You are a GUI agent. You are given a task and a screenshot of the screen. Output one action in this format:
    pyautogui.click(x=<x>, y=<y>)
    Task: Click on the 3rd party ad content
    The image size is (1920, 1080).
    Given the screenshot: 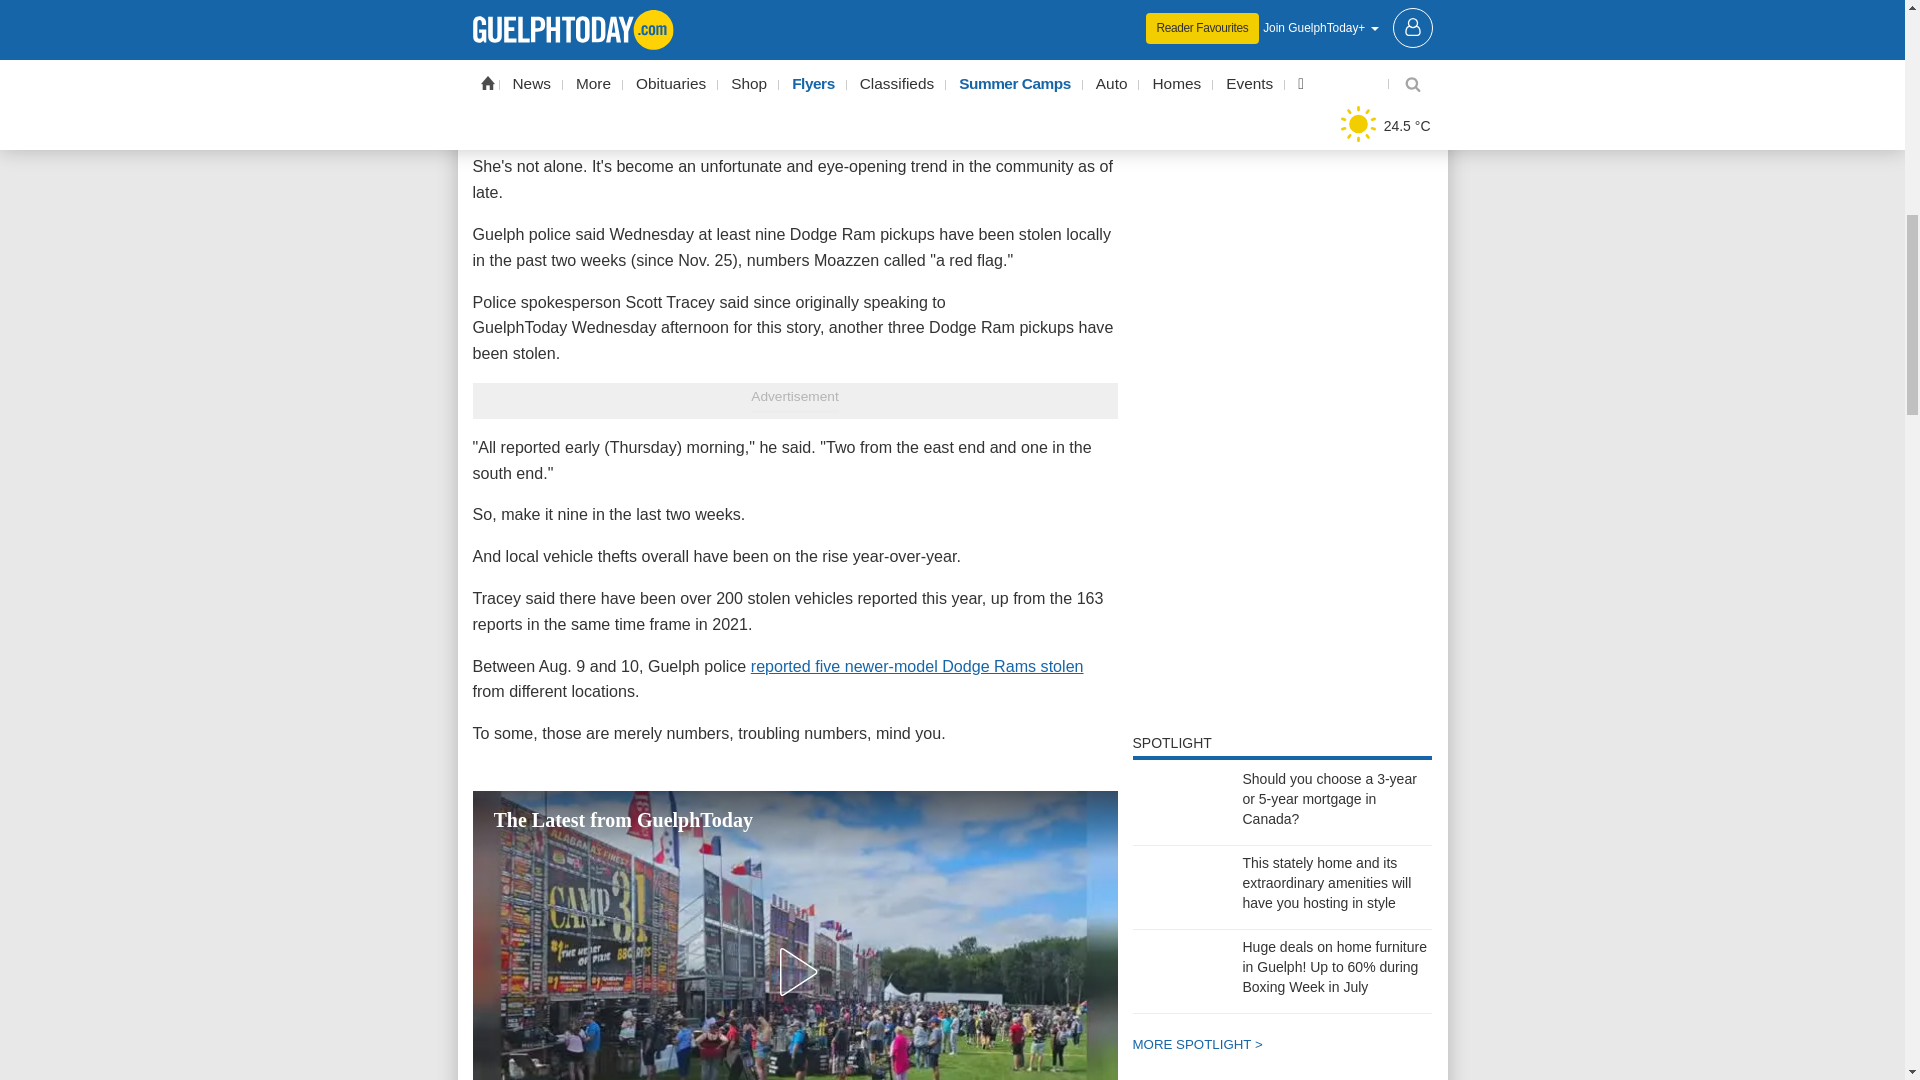 What is the action you would take?
    pyautogui.click(x=1282, y=18)
    